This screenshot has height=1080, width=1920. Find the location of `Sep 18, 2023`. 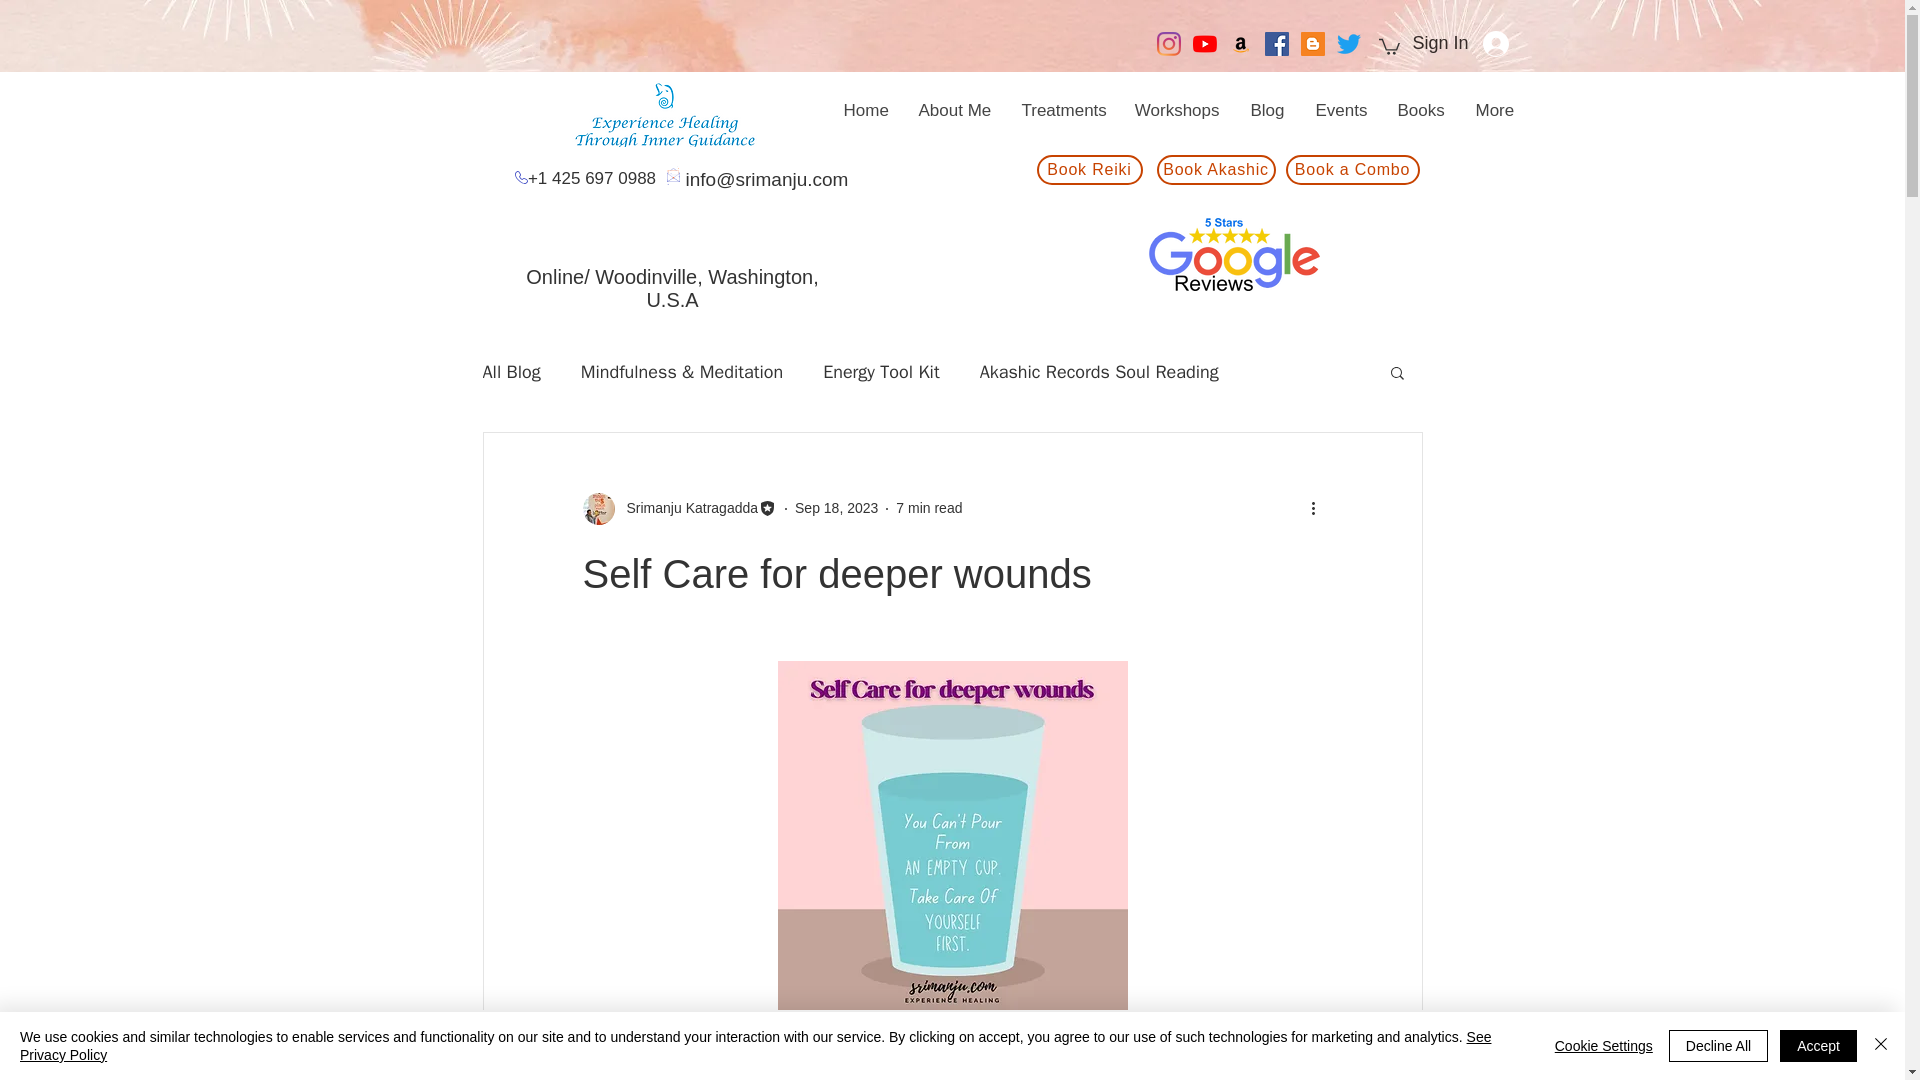

Sep 18, 2023 is located at coordinates (836, 508).